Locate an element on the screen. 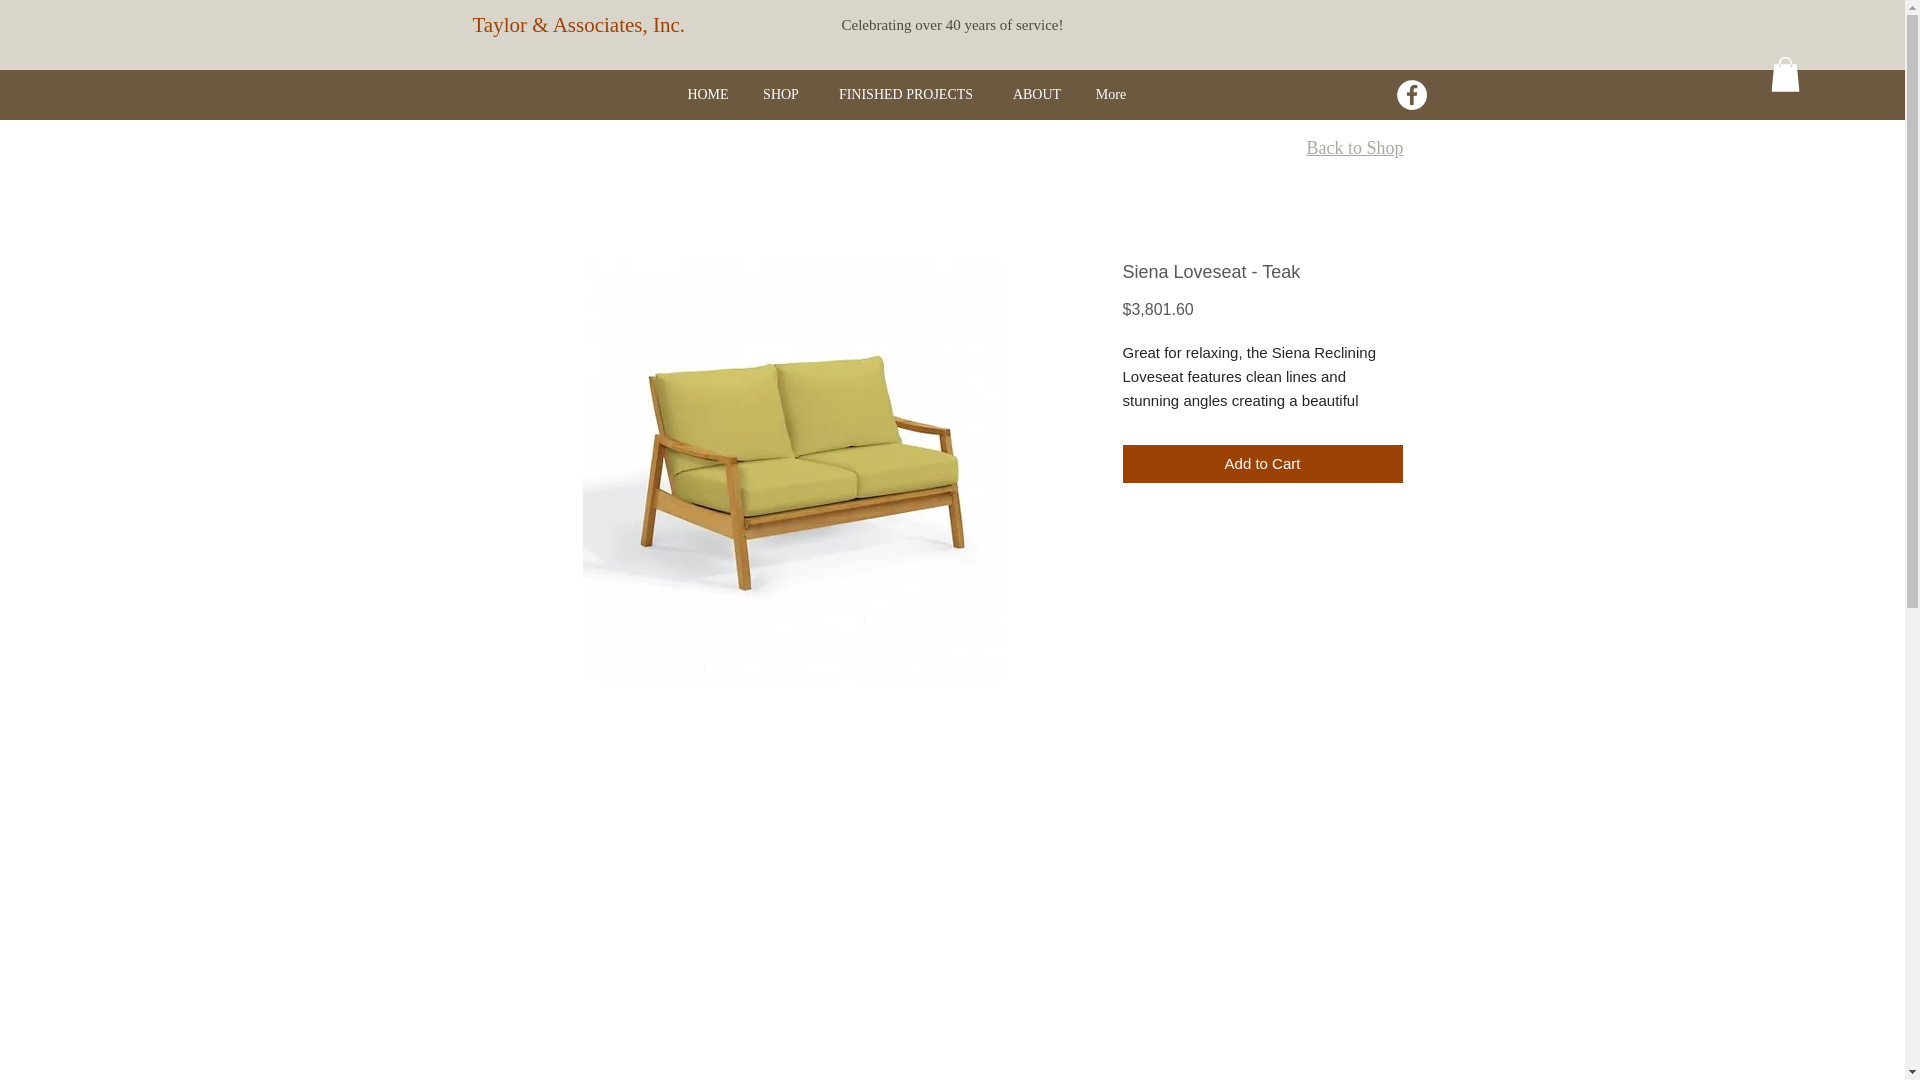 The image size is (1920, 1080). ABOUT is located at coordinates (1038, 94).